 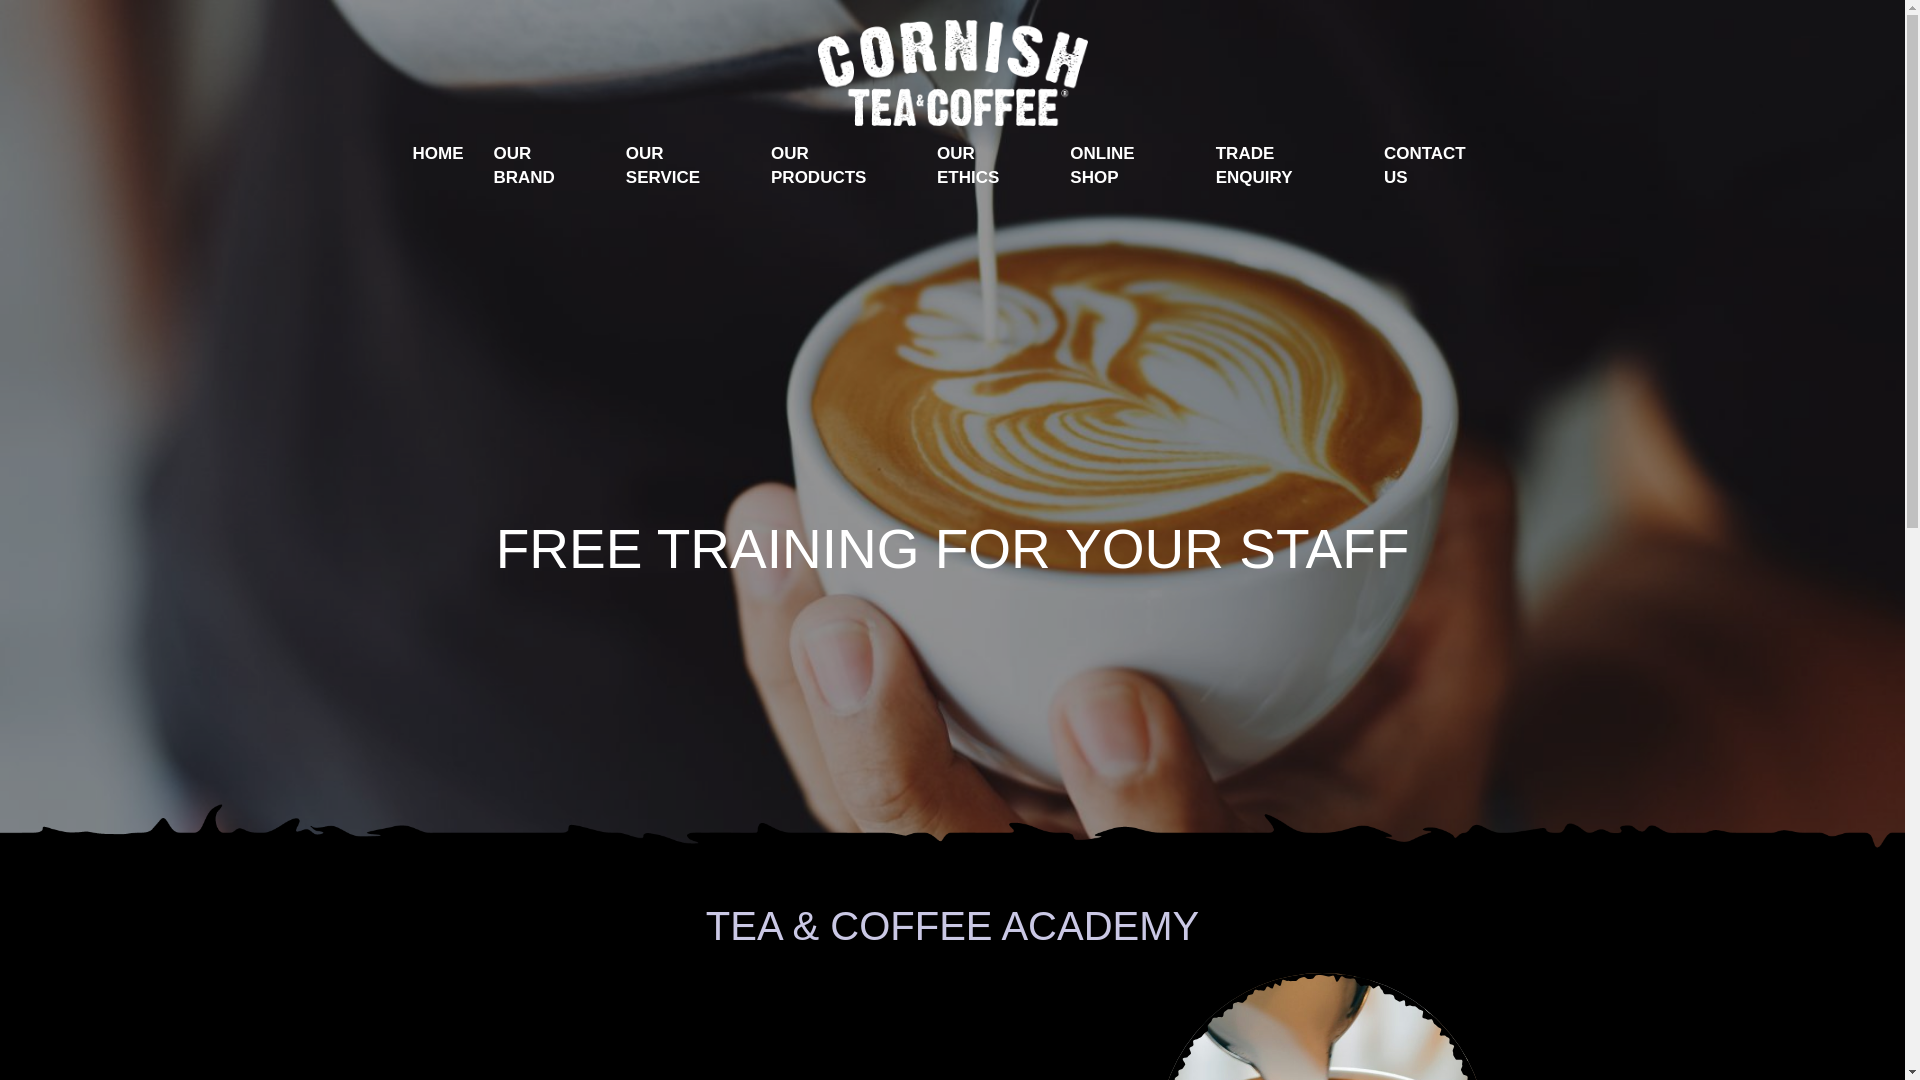 What do you see at coordinates (988, 166) in the screenshot?
I see `OUR ETHICS` at bounding box center [988, 166].